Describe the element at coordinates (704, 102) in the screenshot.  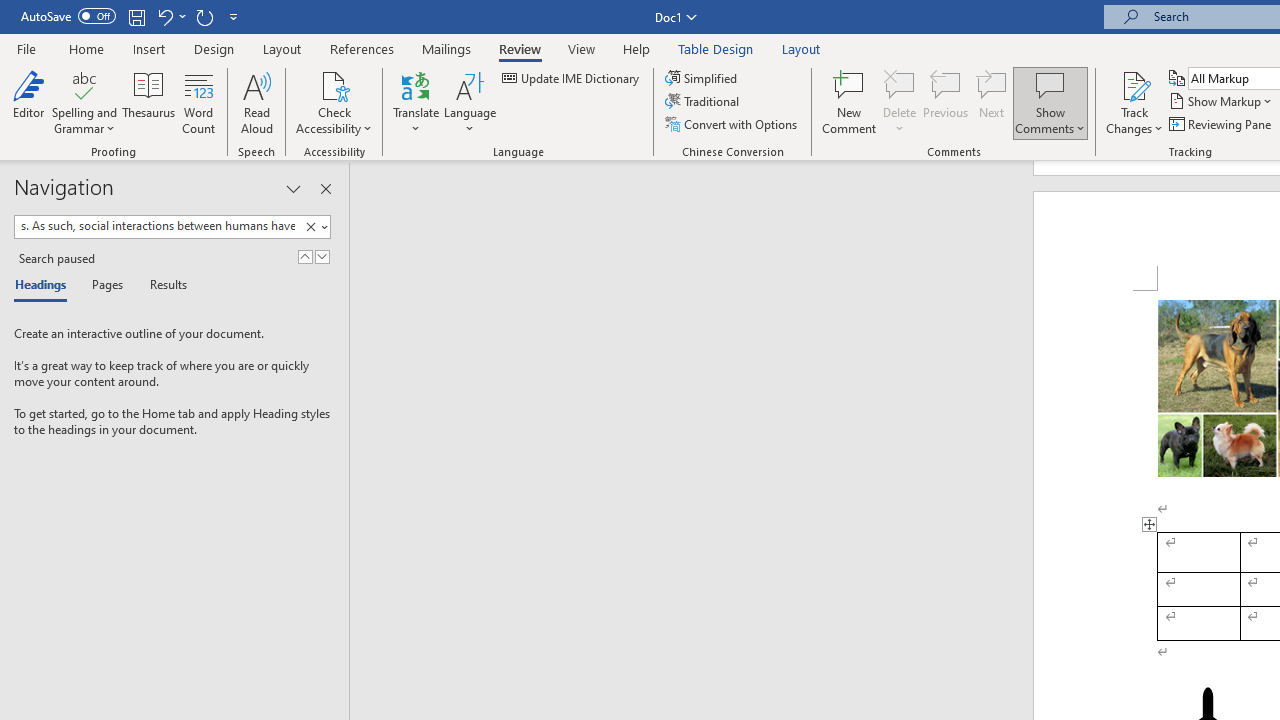
I see `Traditional` at that location.